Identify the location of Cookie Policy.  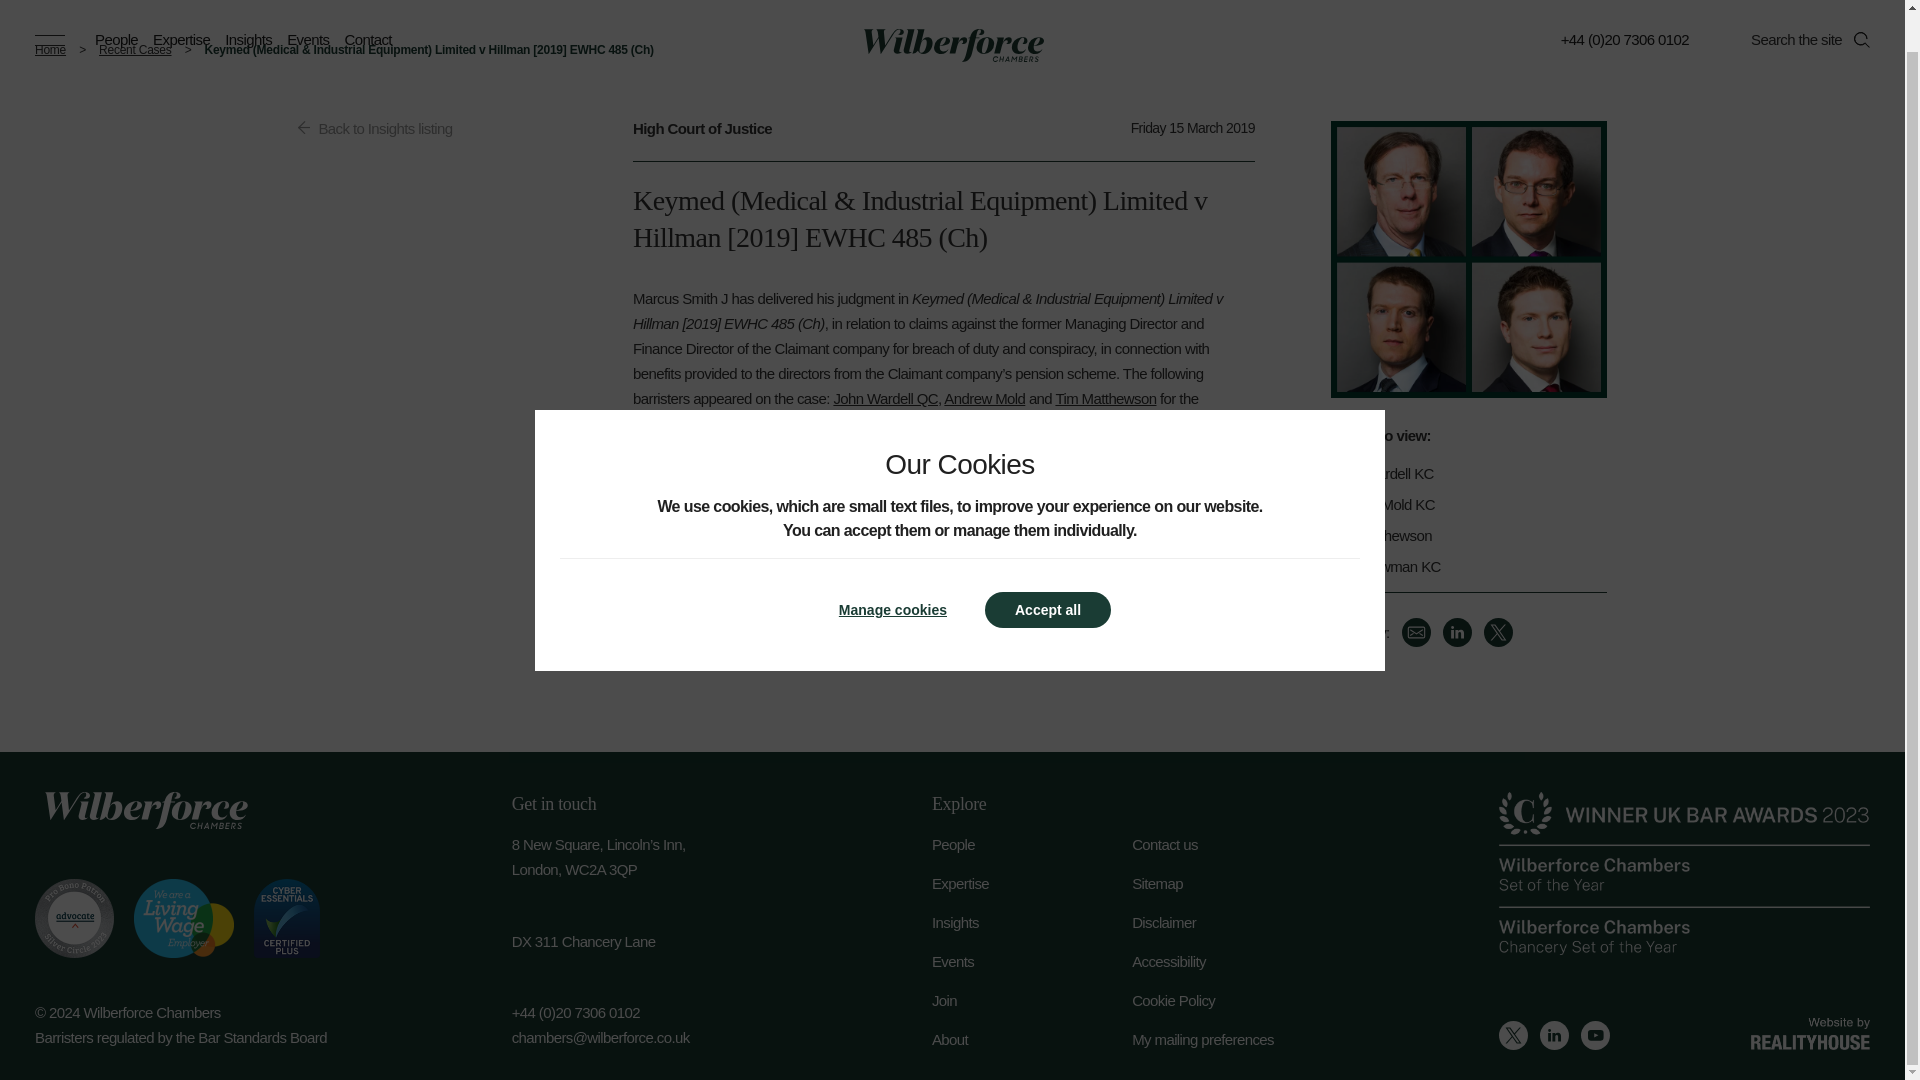
(1232, 1000).